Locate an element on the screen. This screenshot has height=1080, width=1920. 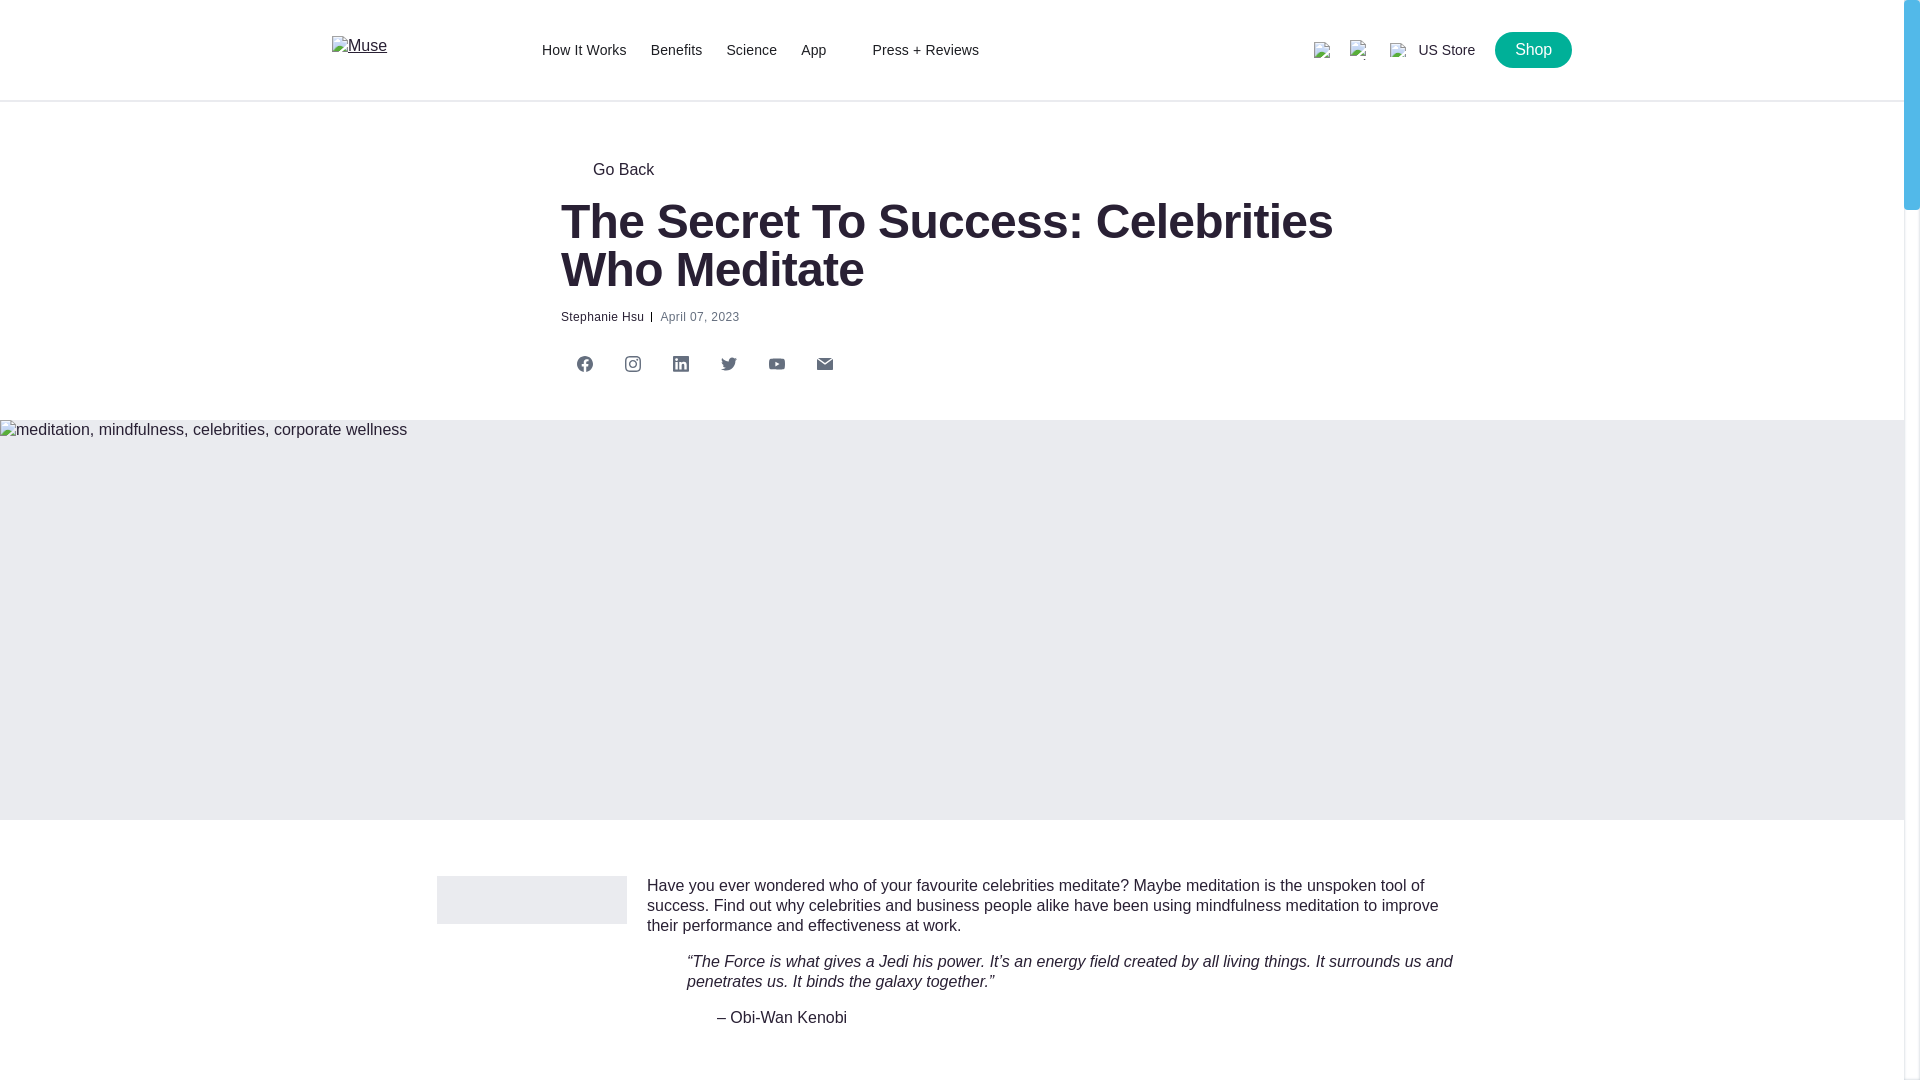
Email to a friend is located at coordinates (824, 364).